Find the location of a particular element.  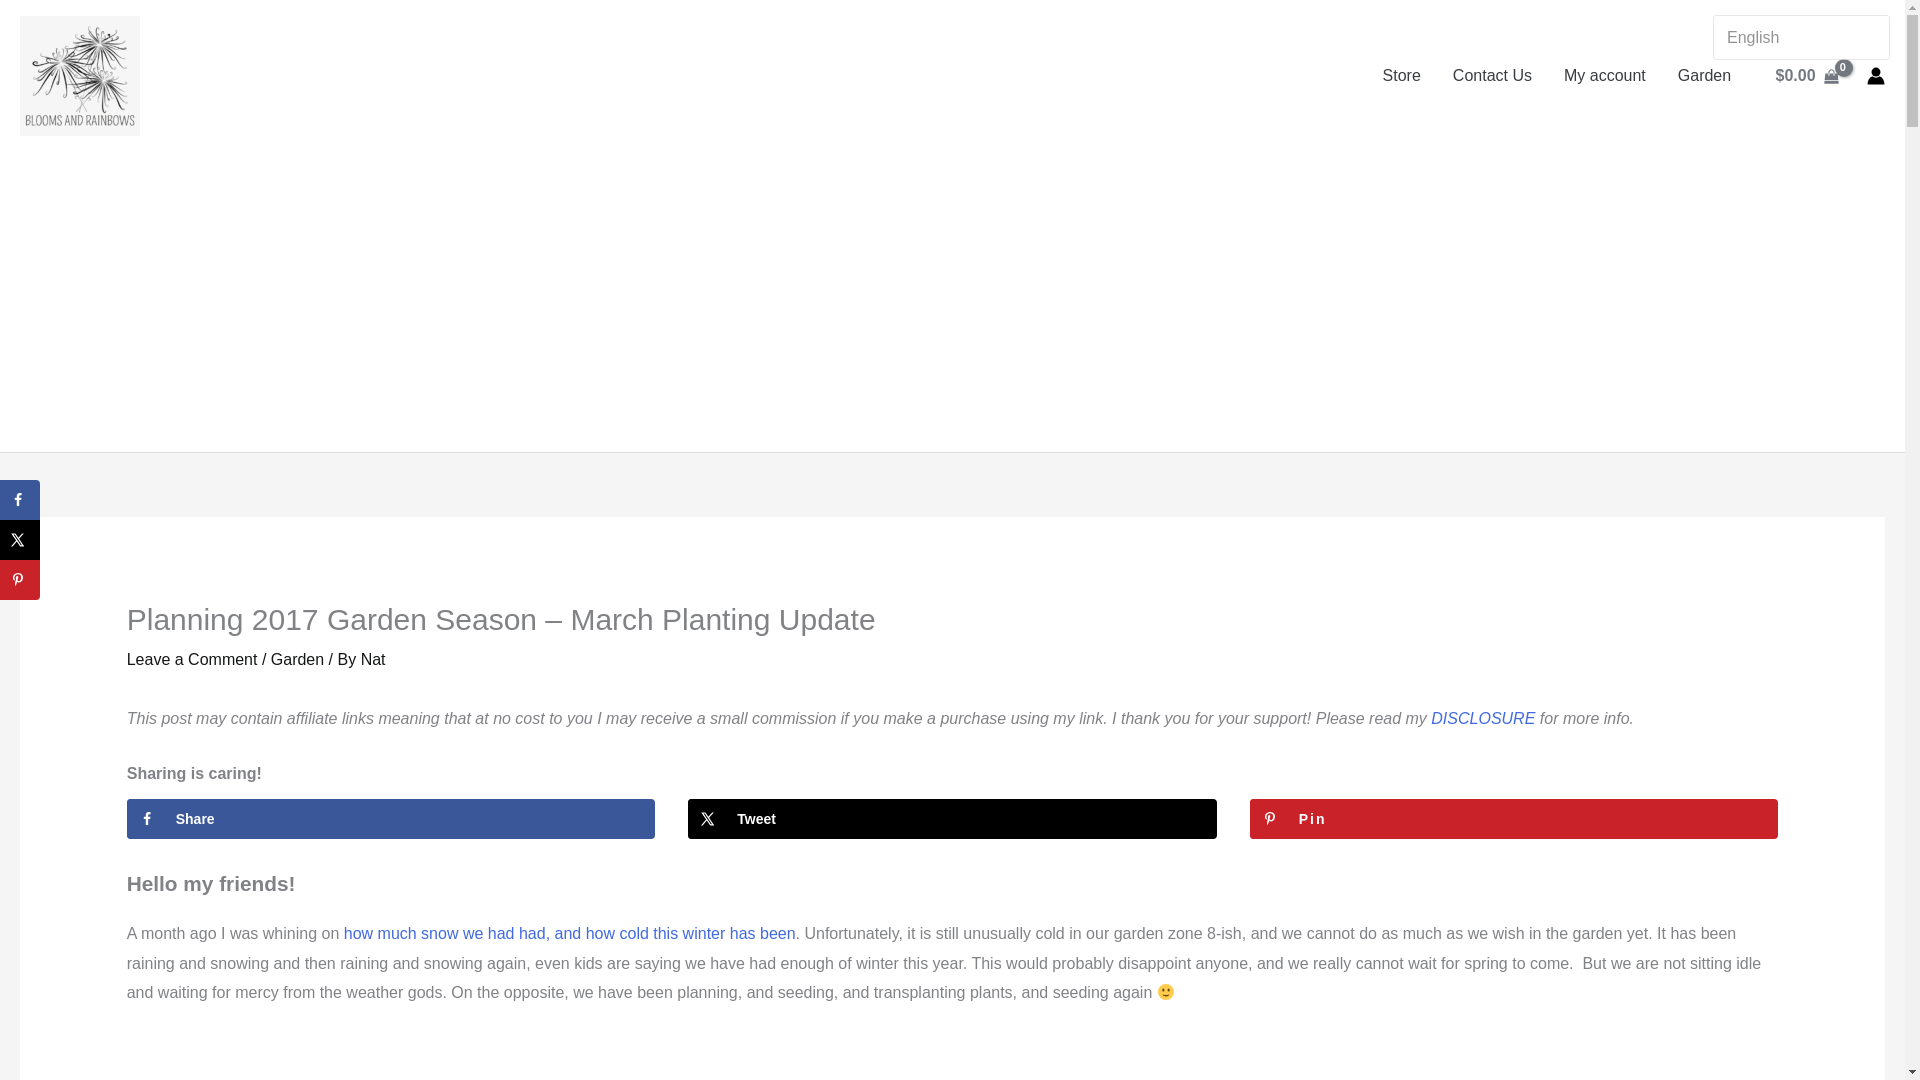

Share on X is located at coordinates (20, 540).